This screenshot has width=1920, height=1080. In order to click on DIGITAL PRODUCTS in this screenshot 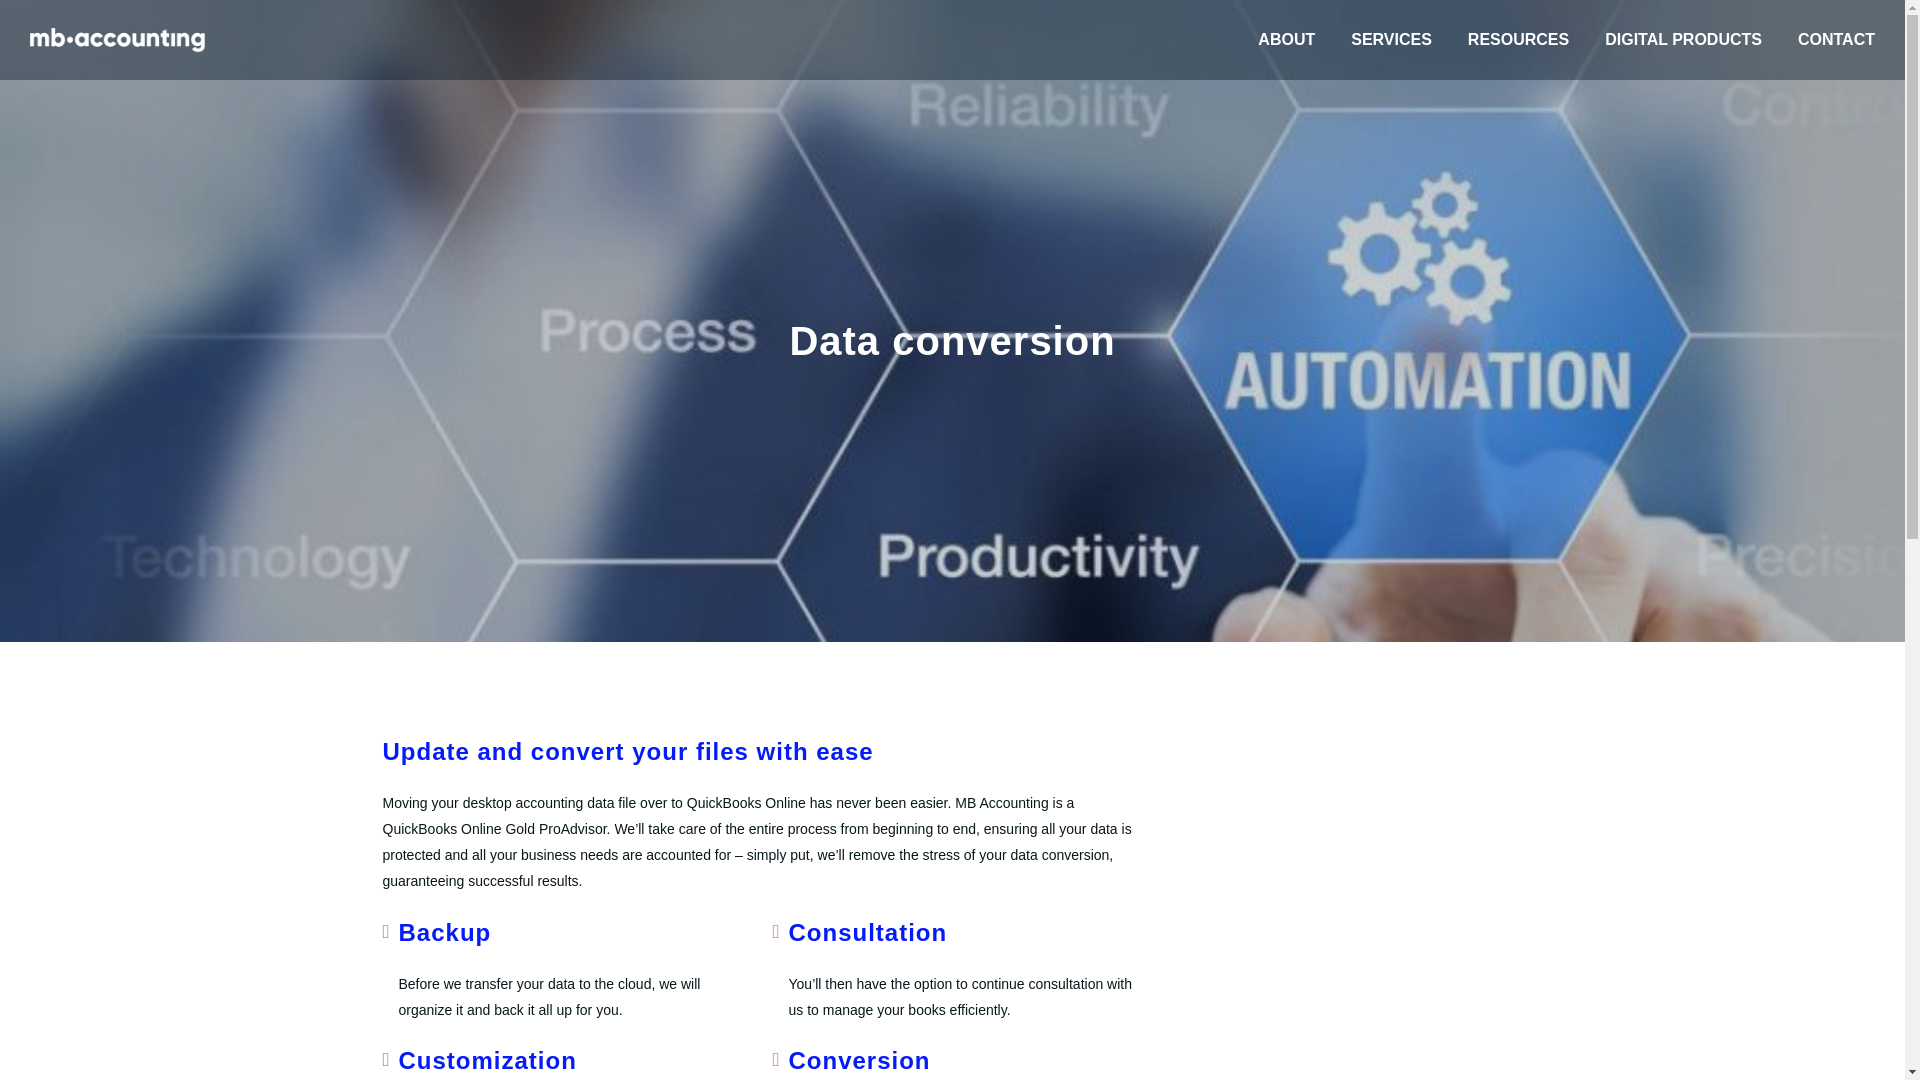, I will do `click(1684, 39)`.